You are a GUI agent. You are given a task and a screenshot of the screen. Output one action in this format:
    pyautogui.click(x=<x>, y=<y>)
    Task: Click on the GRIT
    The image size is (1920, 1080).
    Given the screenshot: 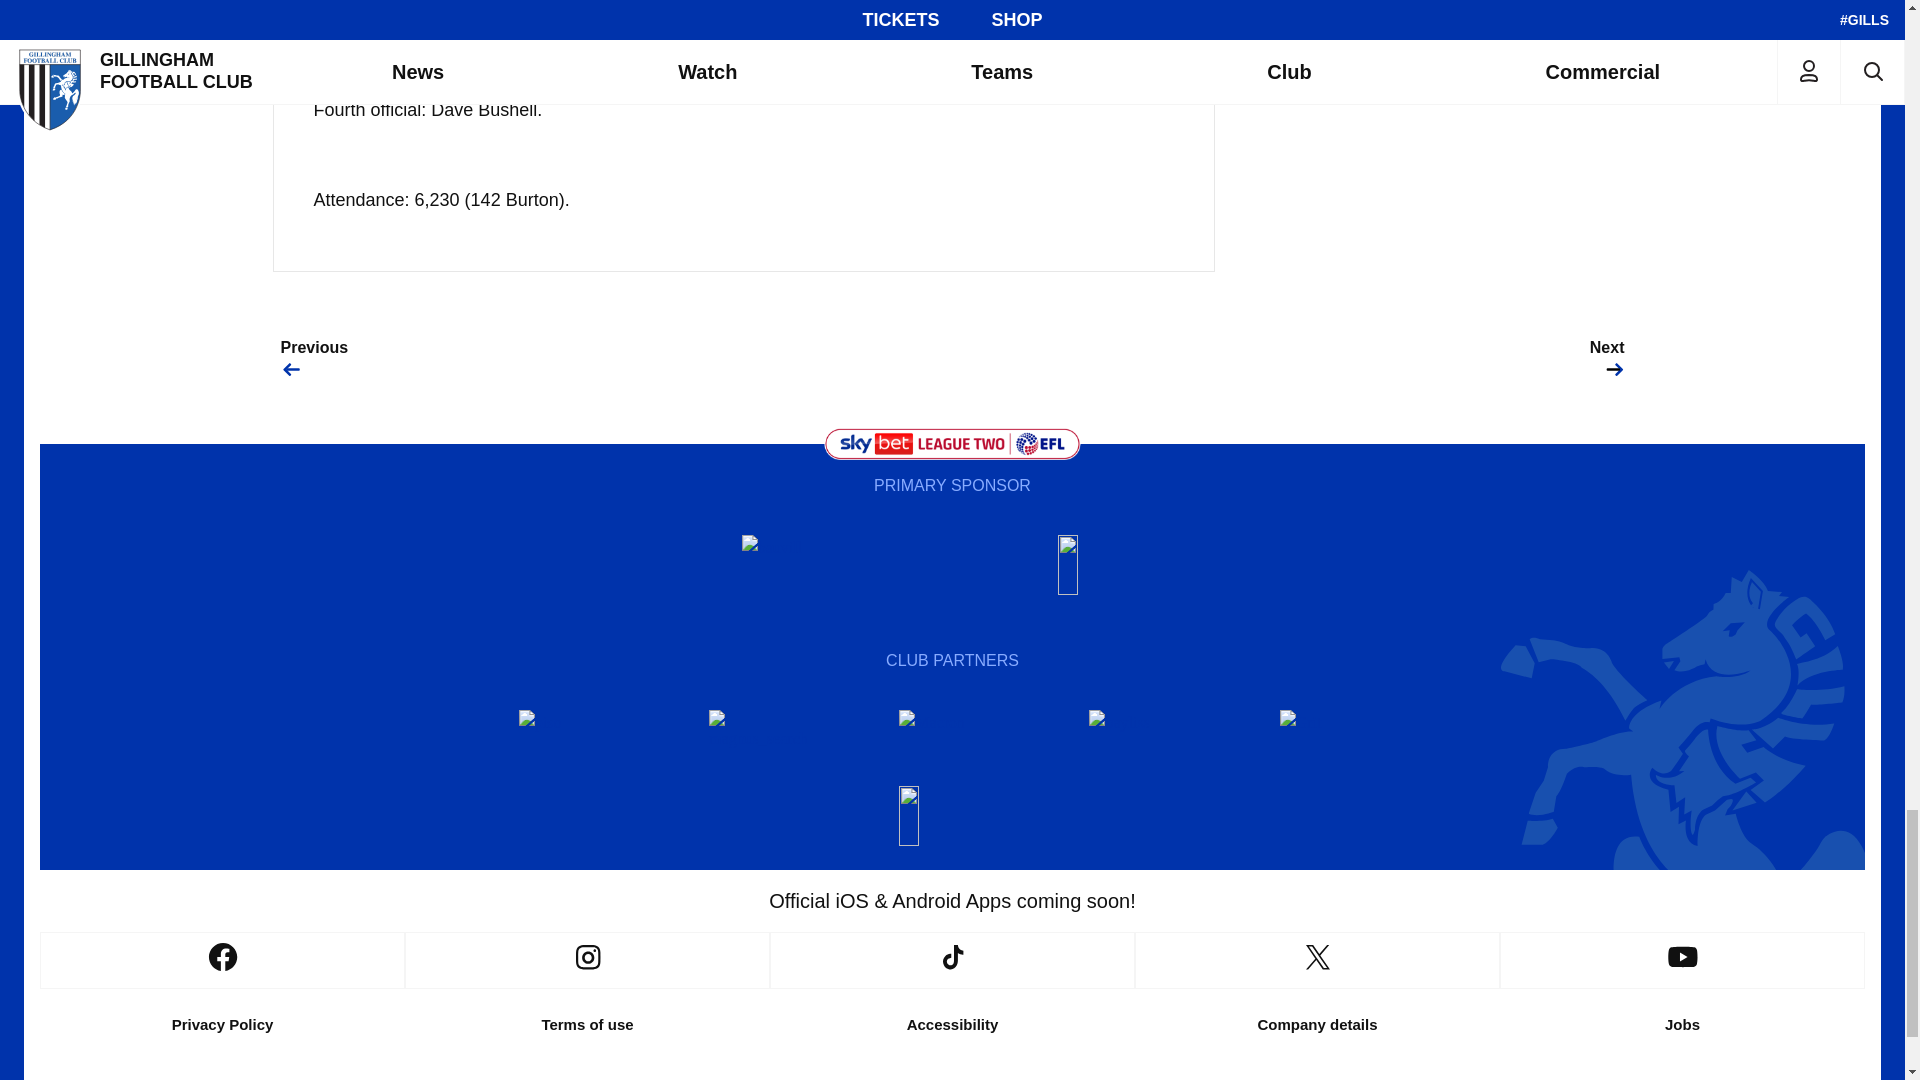 What is the action you would take?
    pyautogui.click(x=1333, y=740)
    